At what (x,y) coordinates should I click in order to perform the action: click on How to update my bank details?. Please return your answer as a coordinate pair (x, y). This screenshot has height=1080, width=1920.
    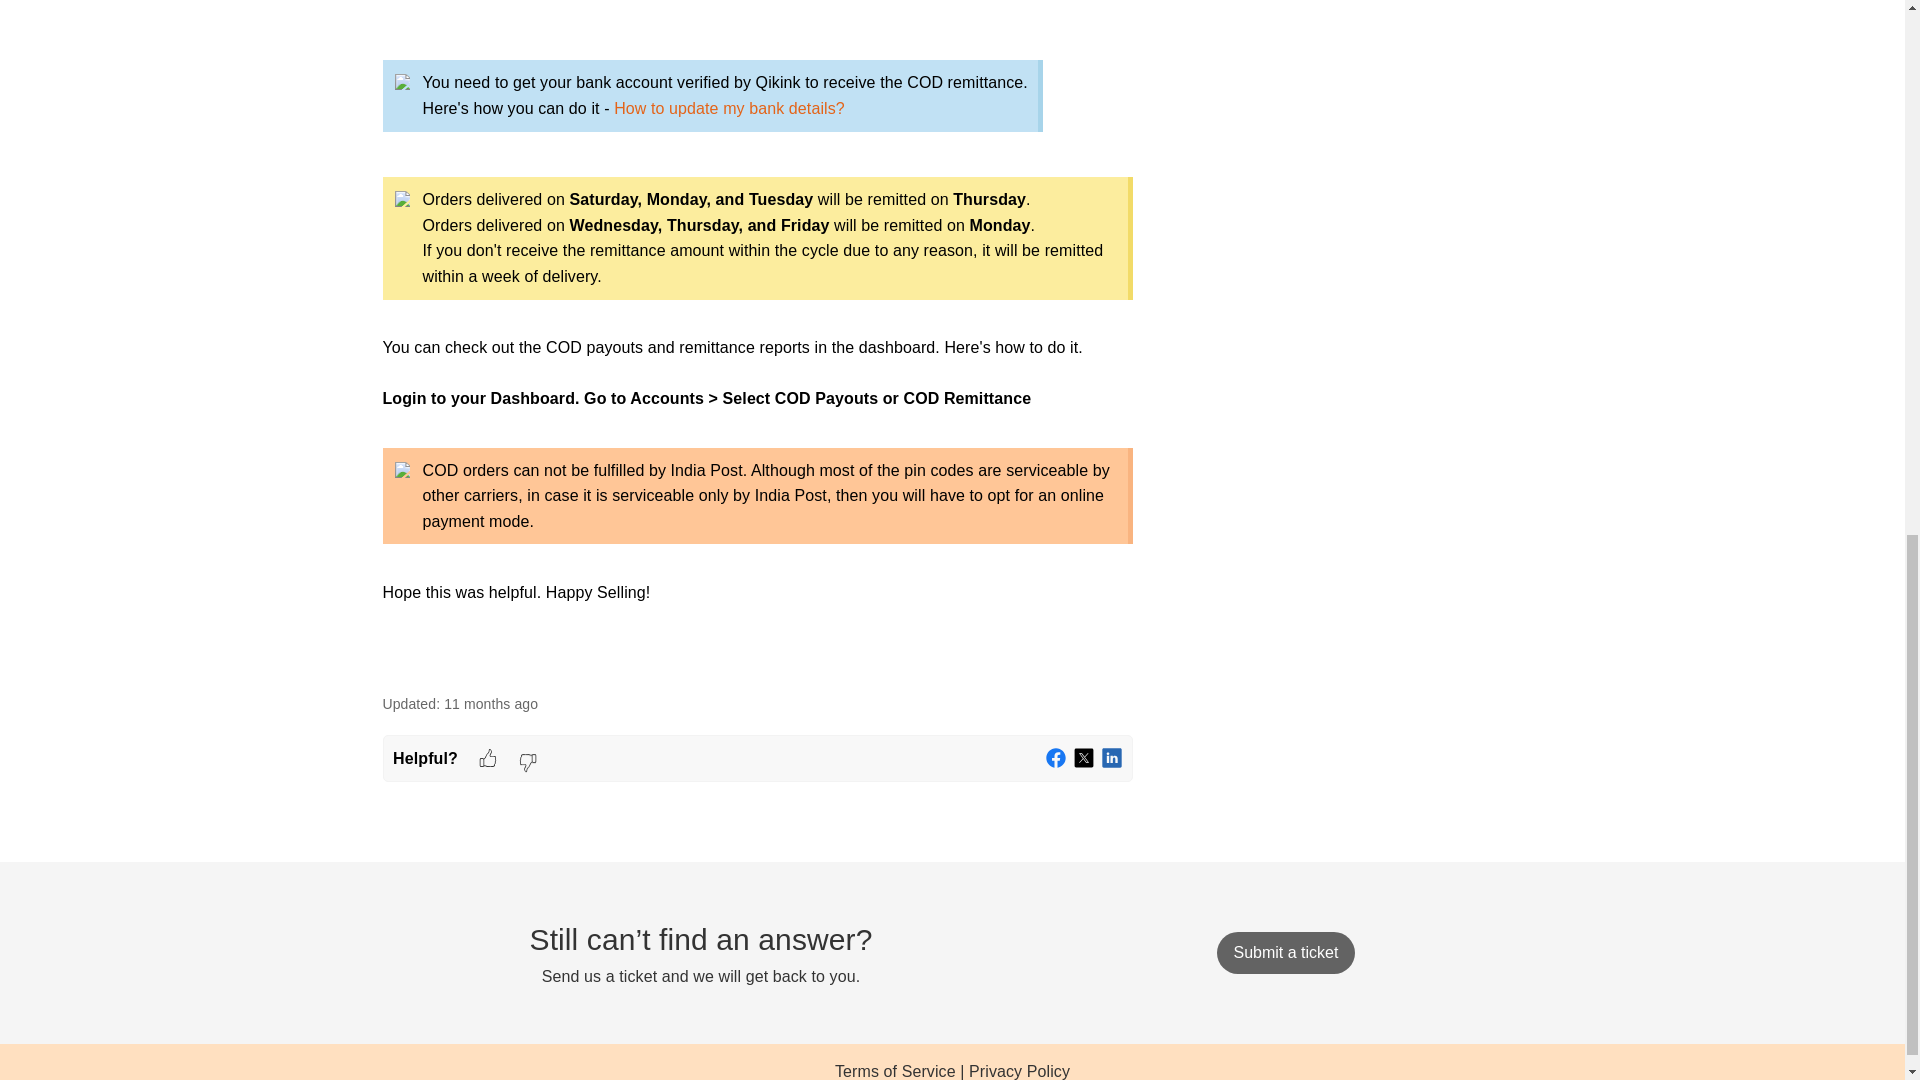
    Looking at the image, I should click on (729, 108).